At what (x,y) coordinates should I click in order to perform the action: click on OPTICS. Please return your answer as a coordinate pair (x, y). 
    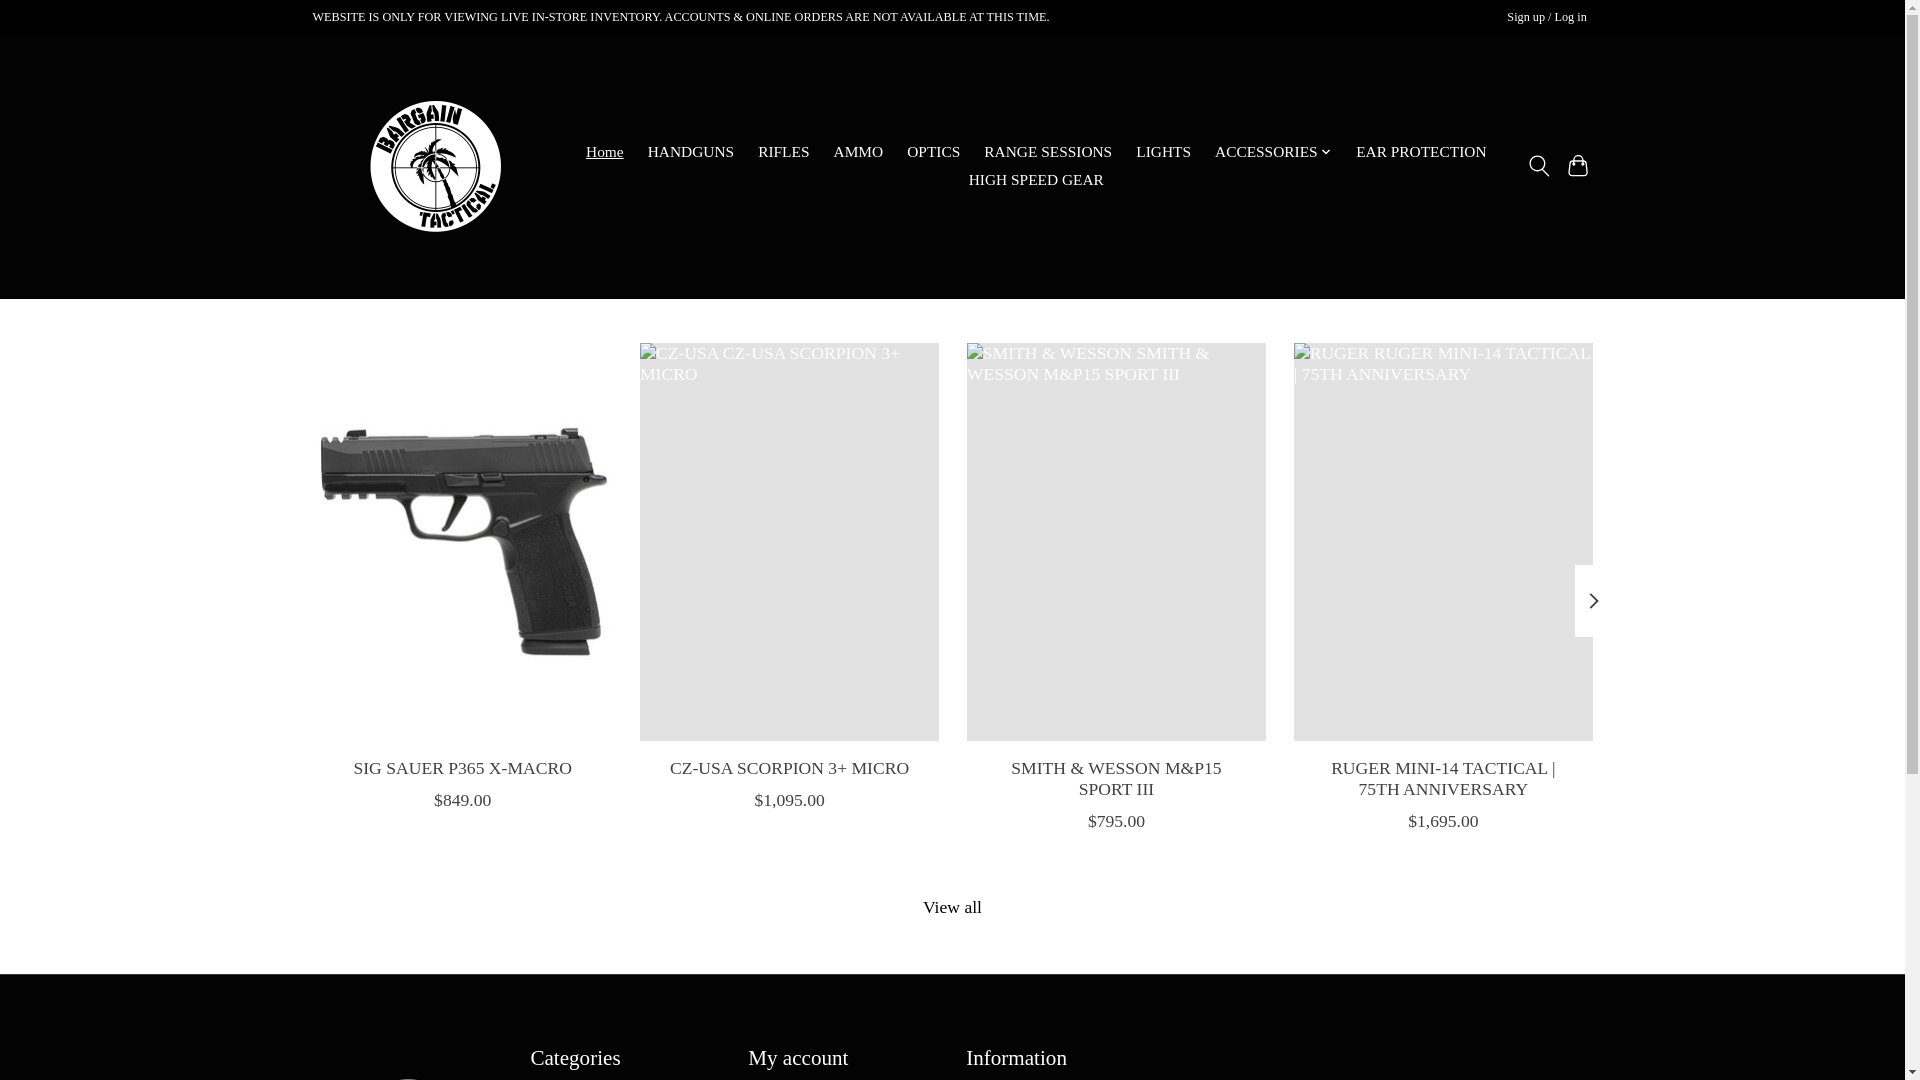
    Looking at the image, I should click on (934, 153).